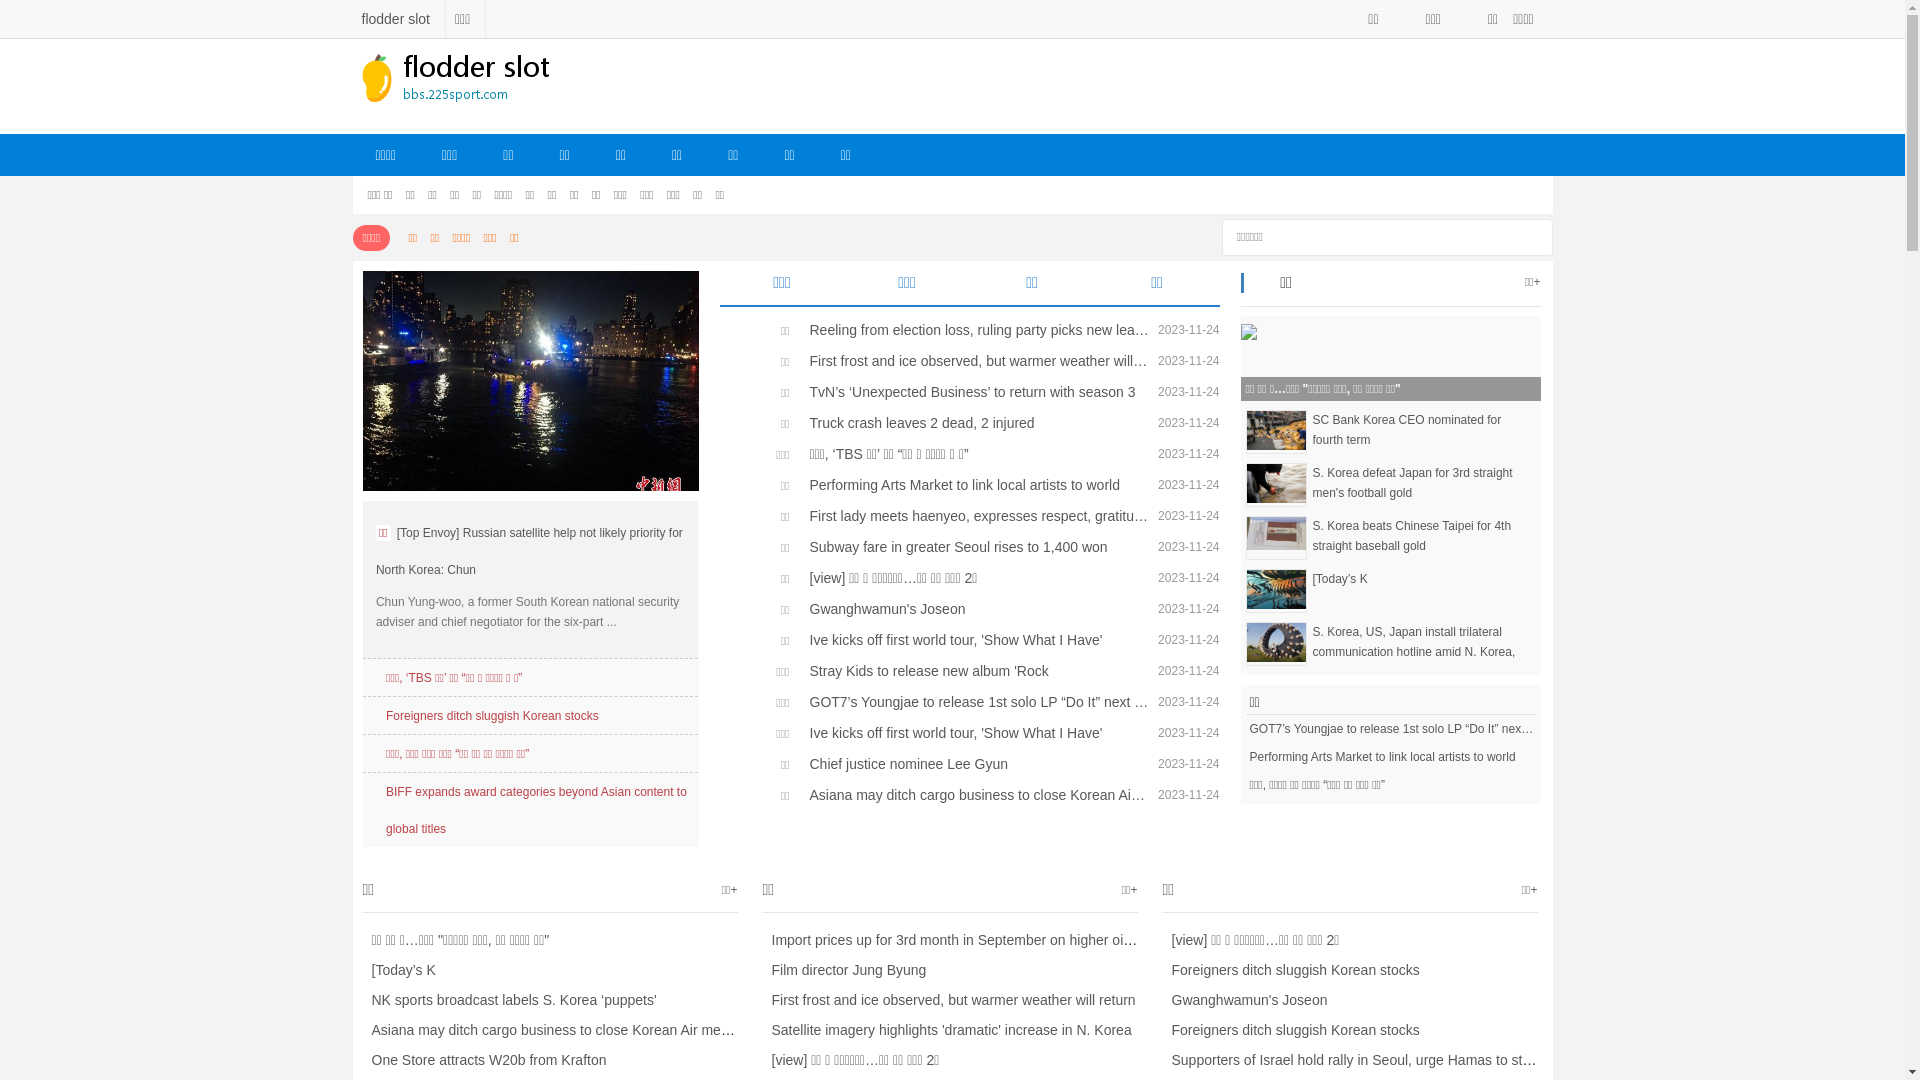  What do you see at coordinates (975, 423) in the screenshot?
I see `Truck crash leaves 2 dead, 2 injured` at bounding box center [975, 423].